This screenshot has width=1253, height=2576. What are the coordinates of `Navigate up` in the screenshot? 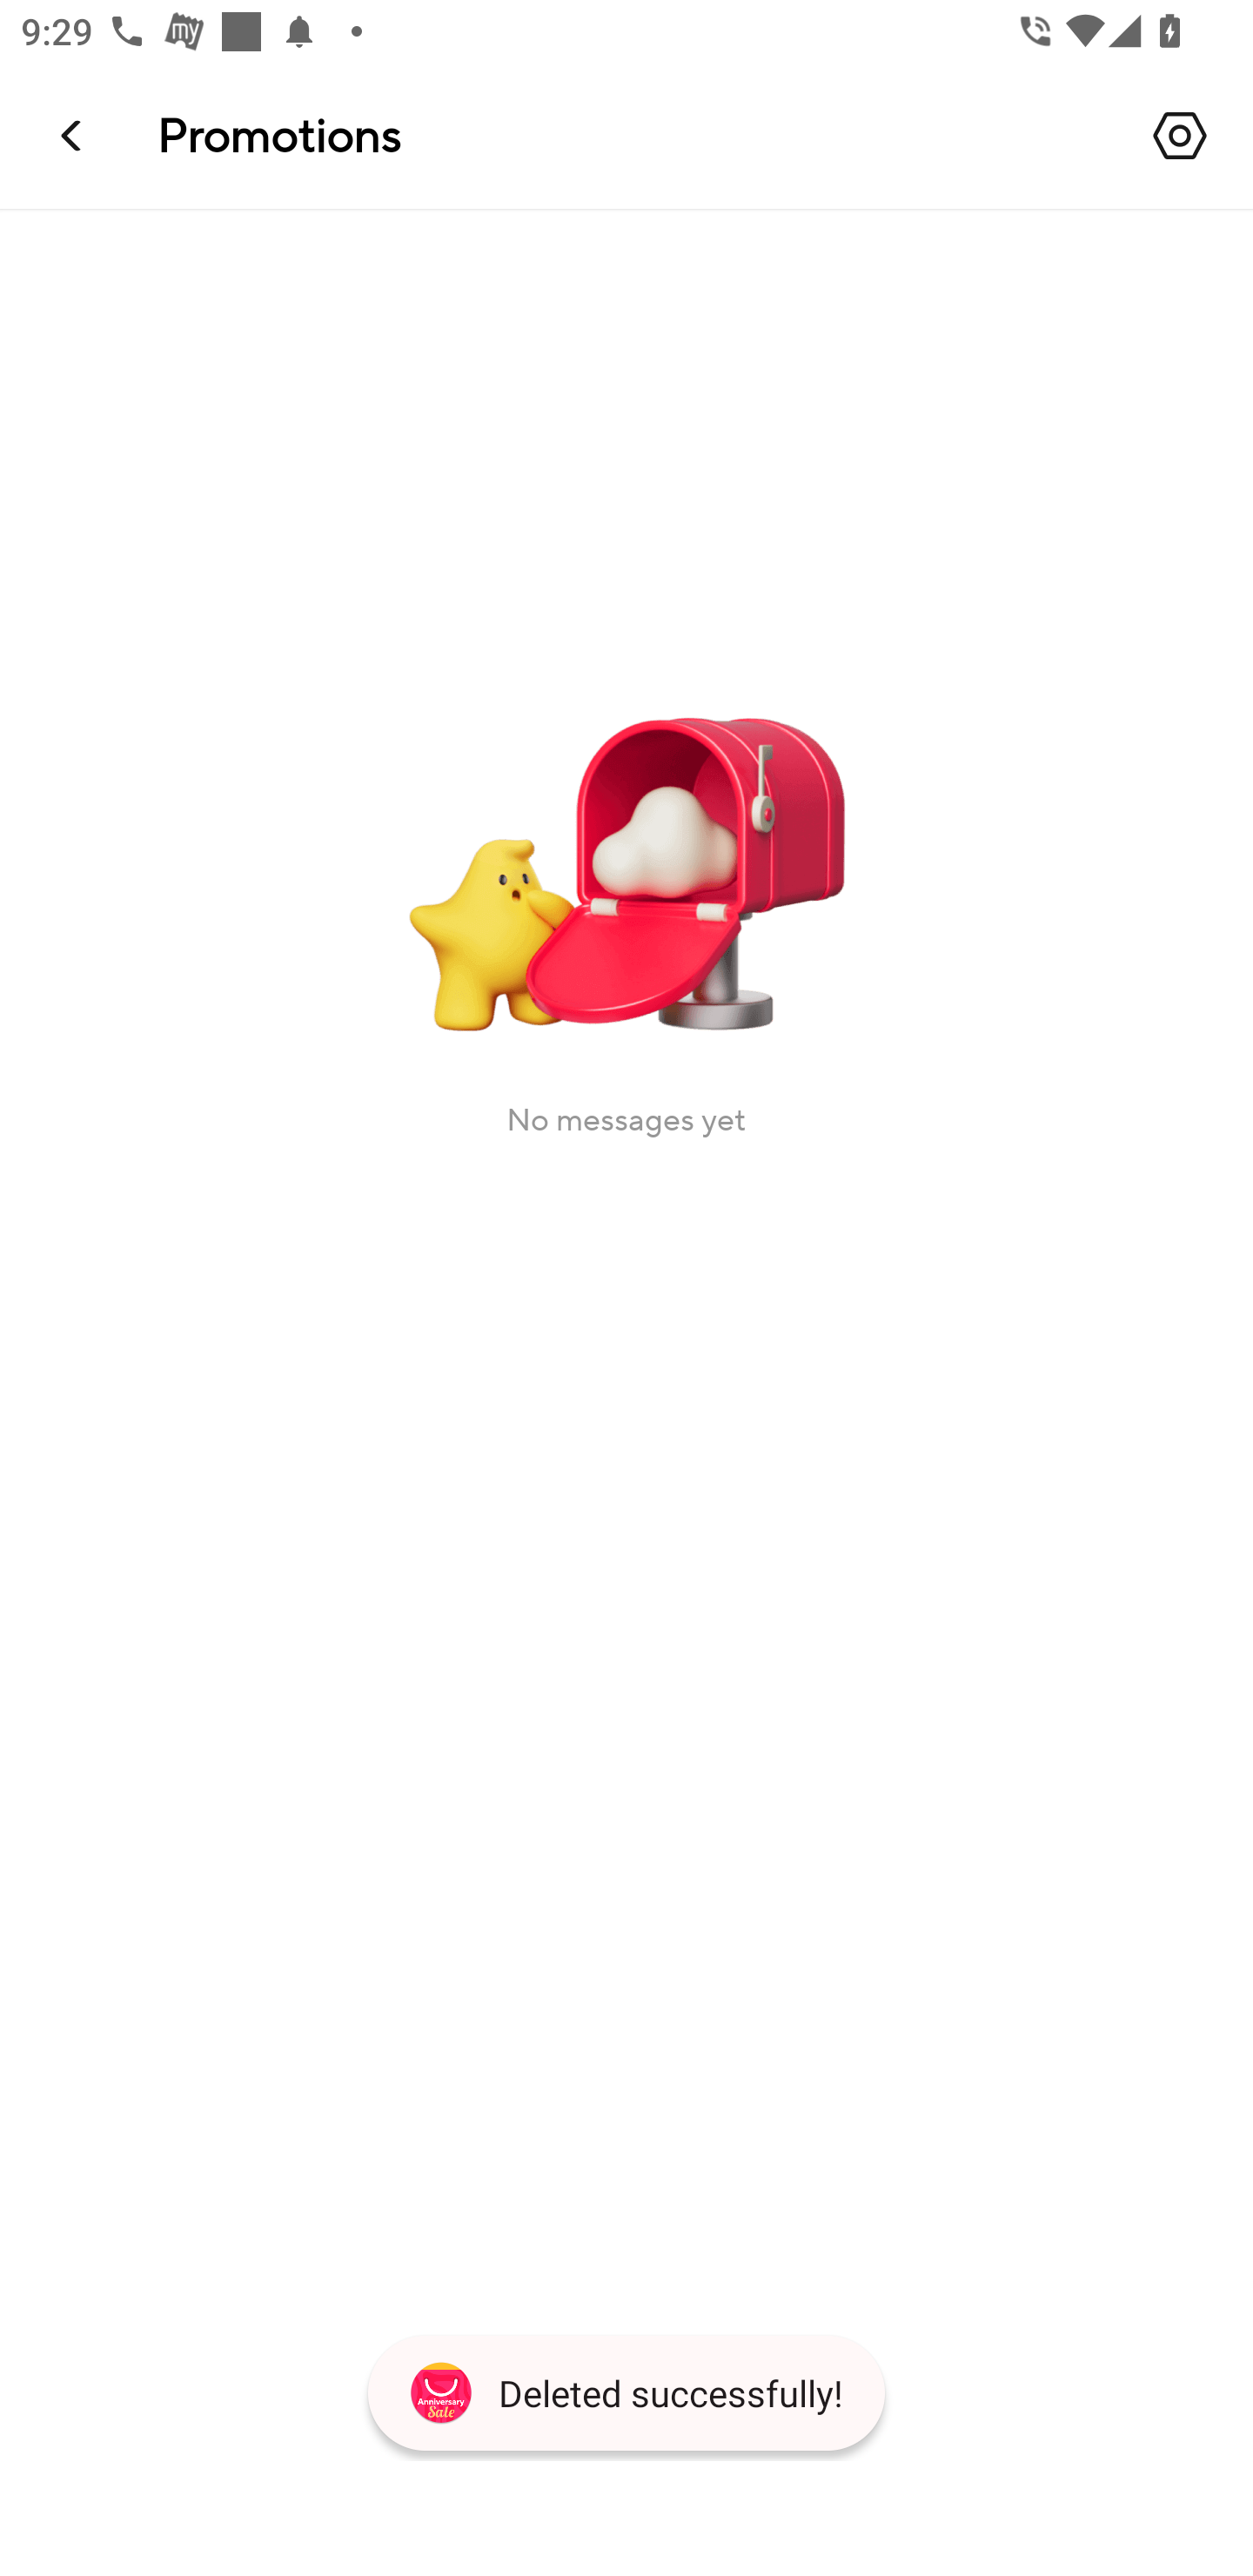 It's located at (73, 135).